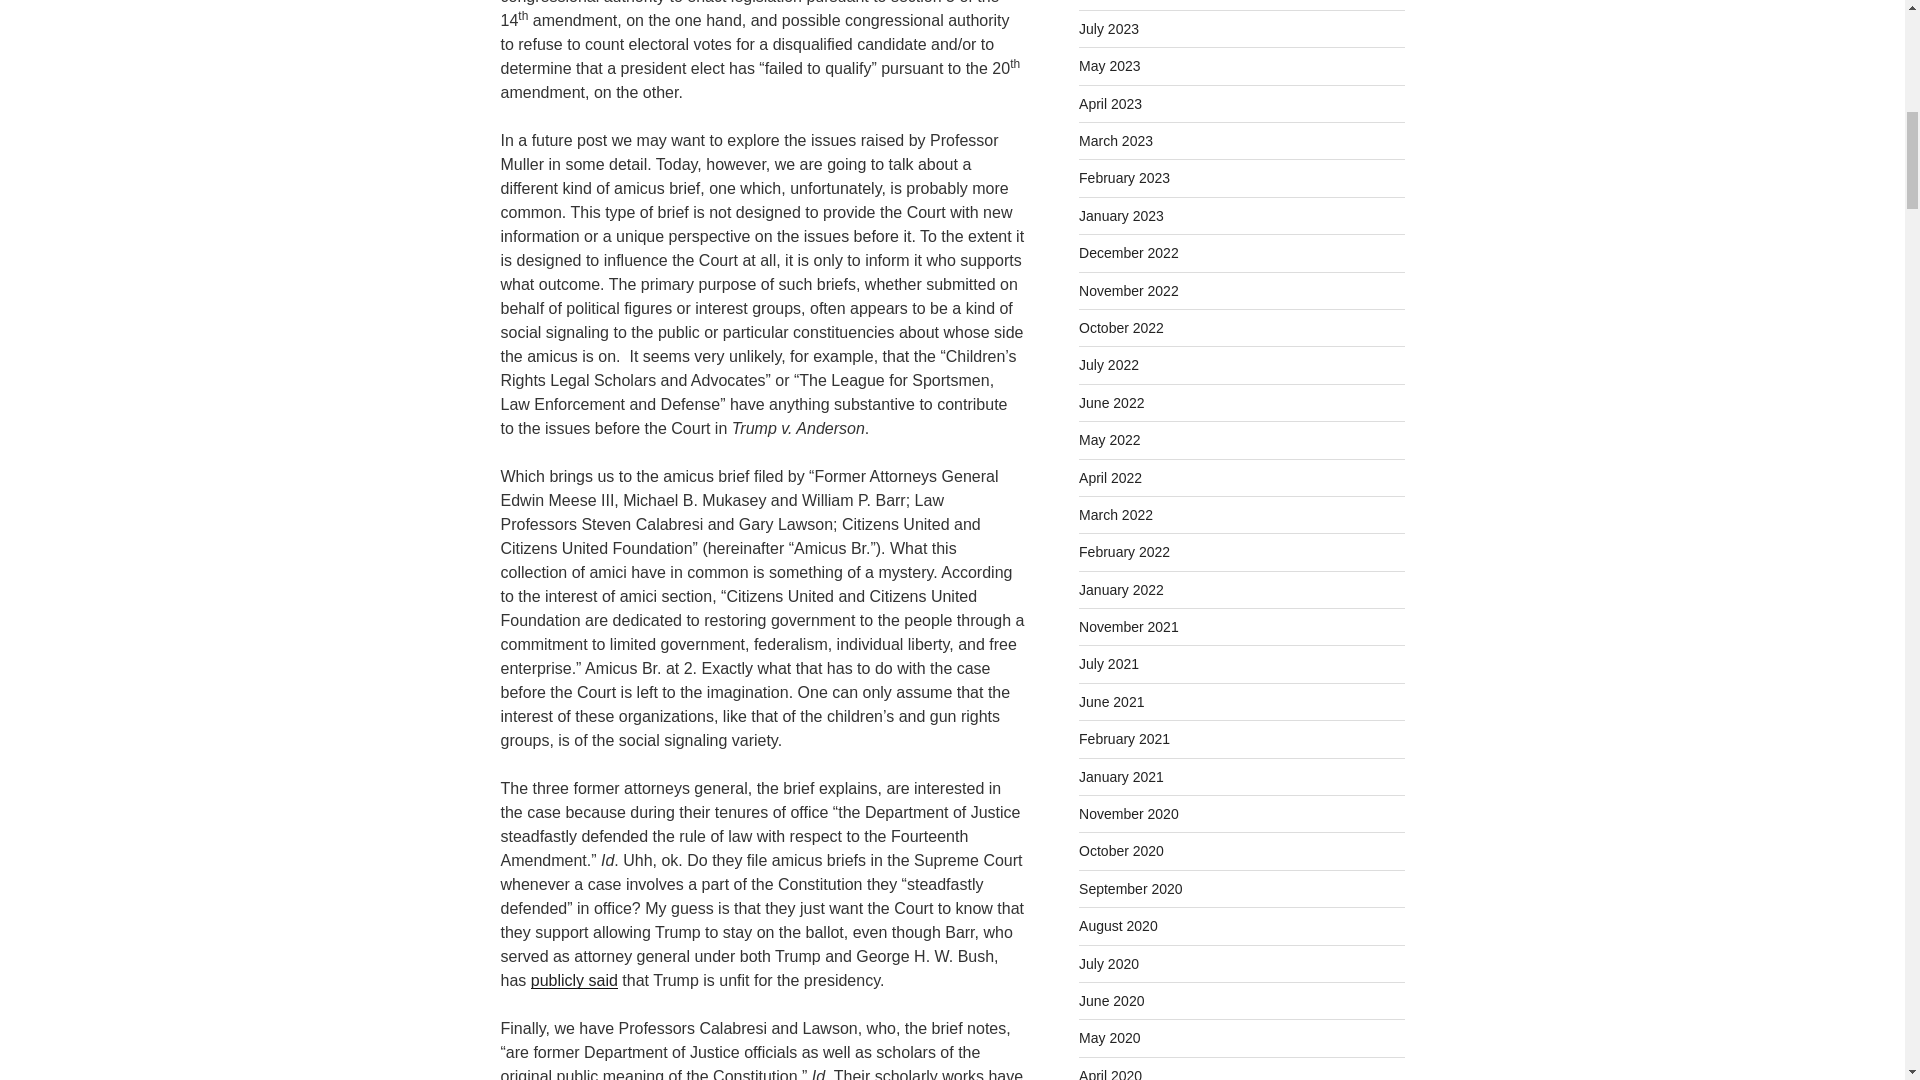 The image size is (1920, 1080). I want to click on November 2022, so click(1128, 290).